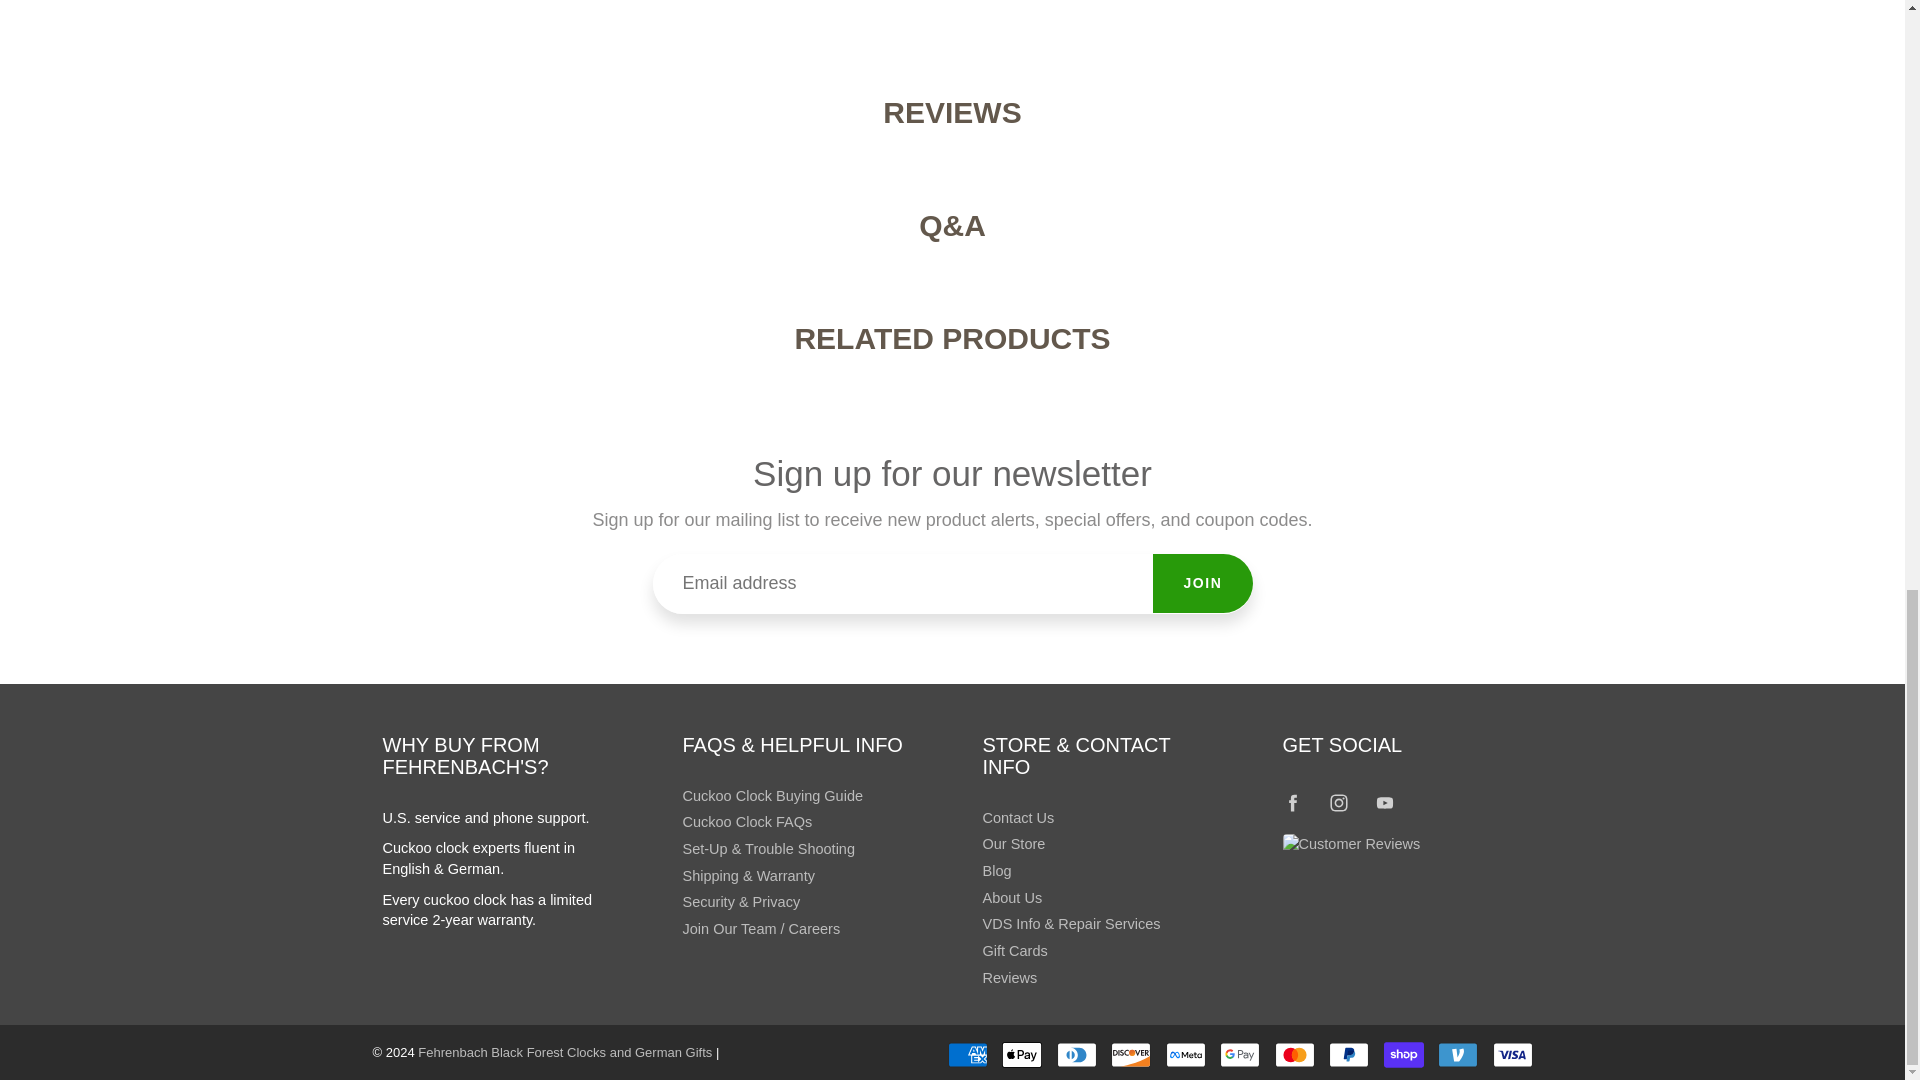 Image resolution: width=1920 pixels, height=1080 pixels. I want to click on Visa, so click(1512, 1055).